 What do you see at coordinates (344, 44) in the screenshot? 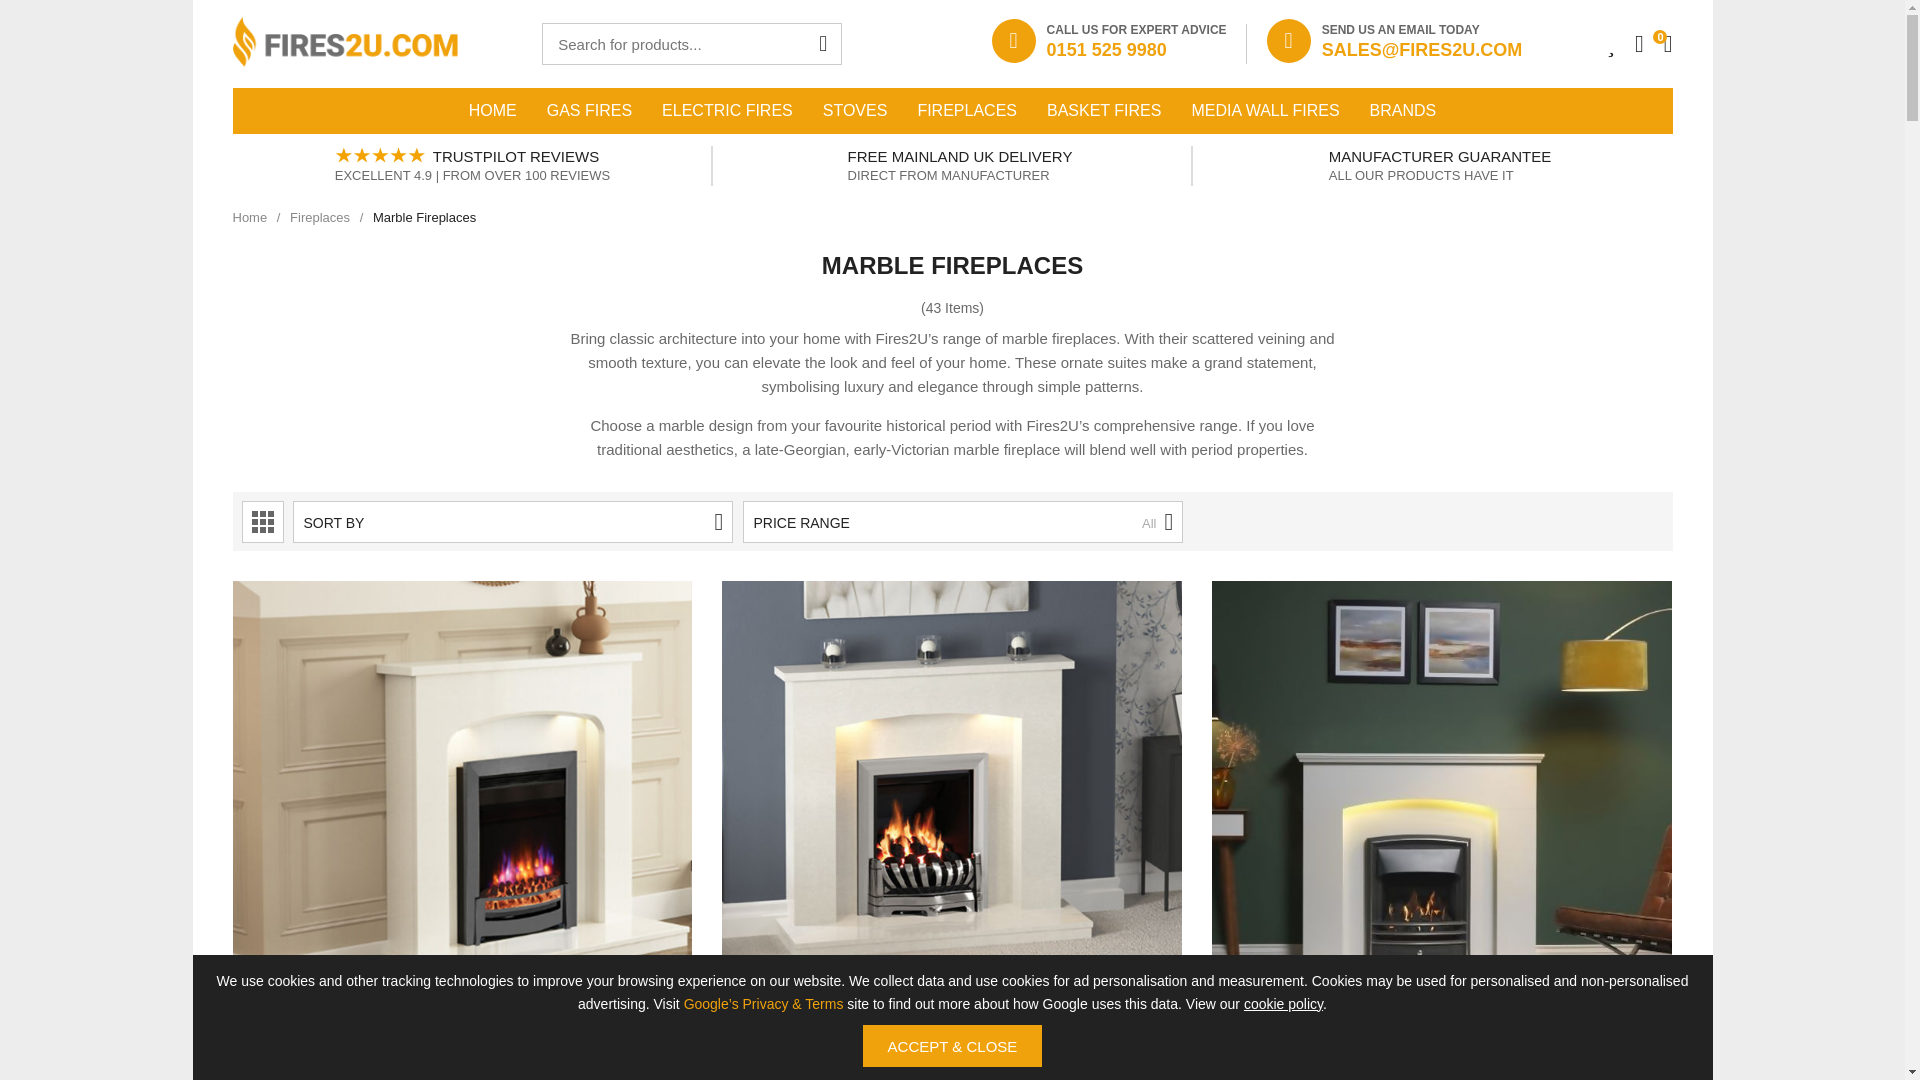
I see `FIRES2U` at bounding box center [344, 44].